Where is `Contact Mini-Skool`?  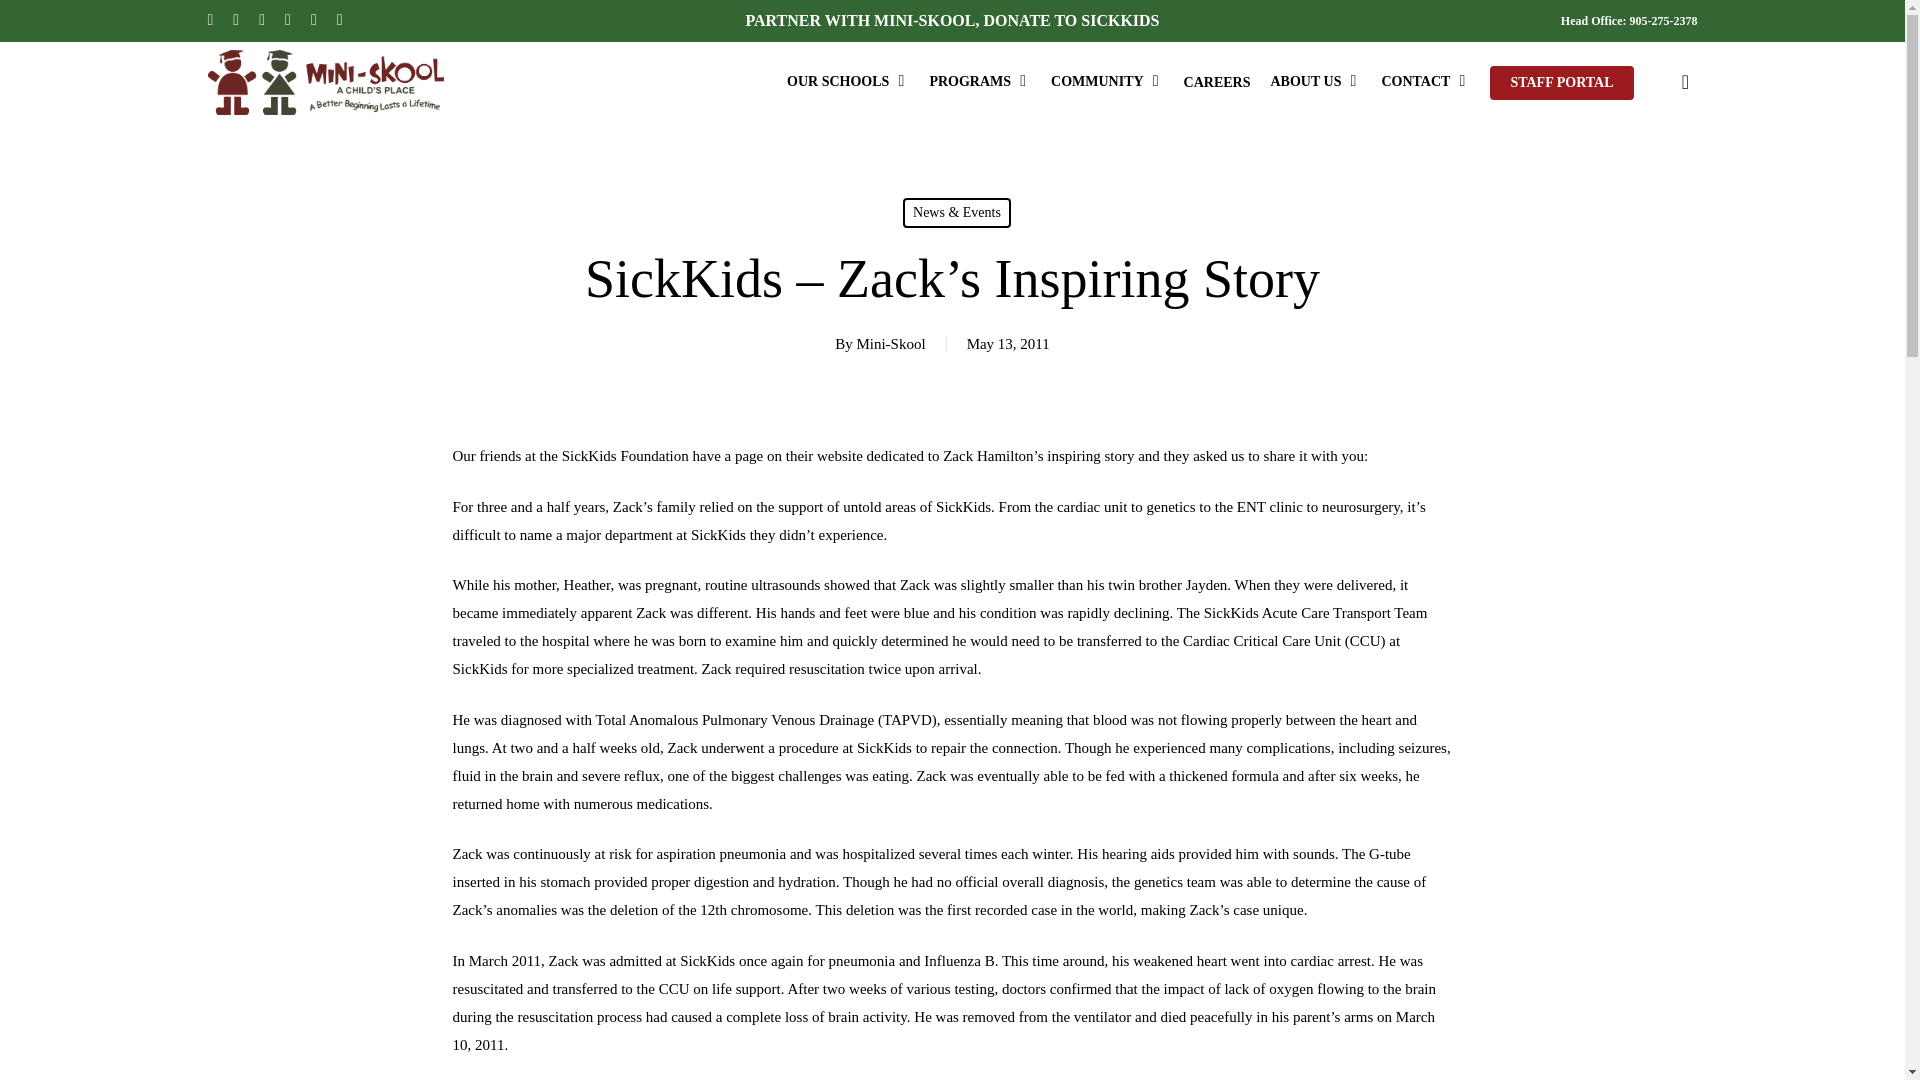 Contact Mini-Skool is located at coordinates (1425, 82).